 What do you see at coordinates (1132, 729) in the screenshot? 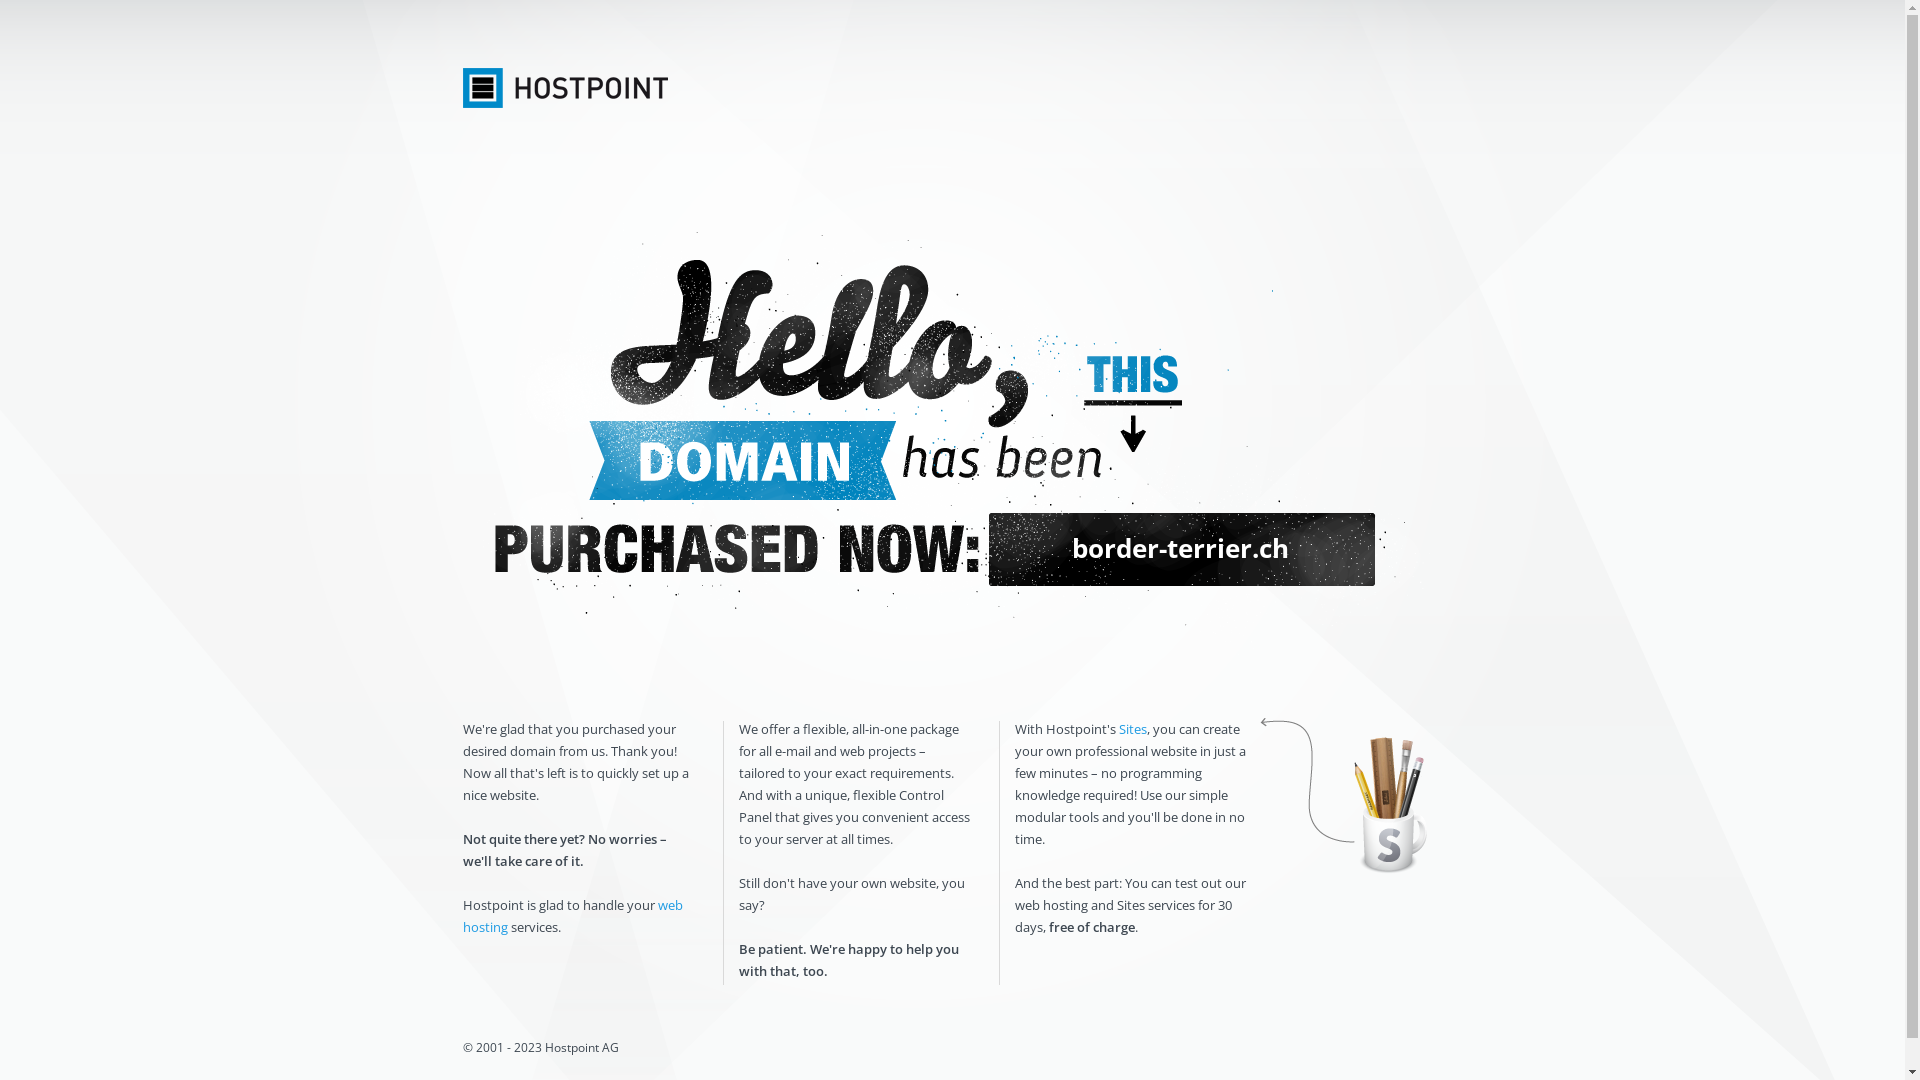
I see `Sites` at bounding box center [1132, 729].